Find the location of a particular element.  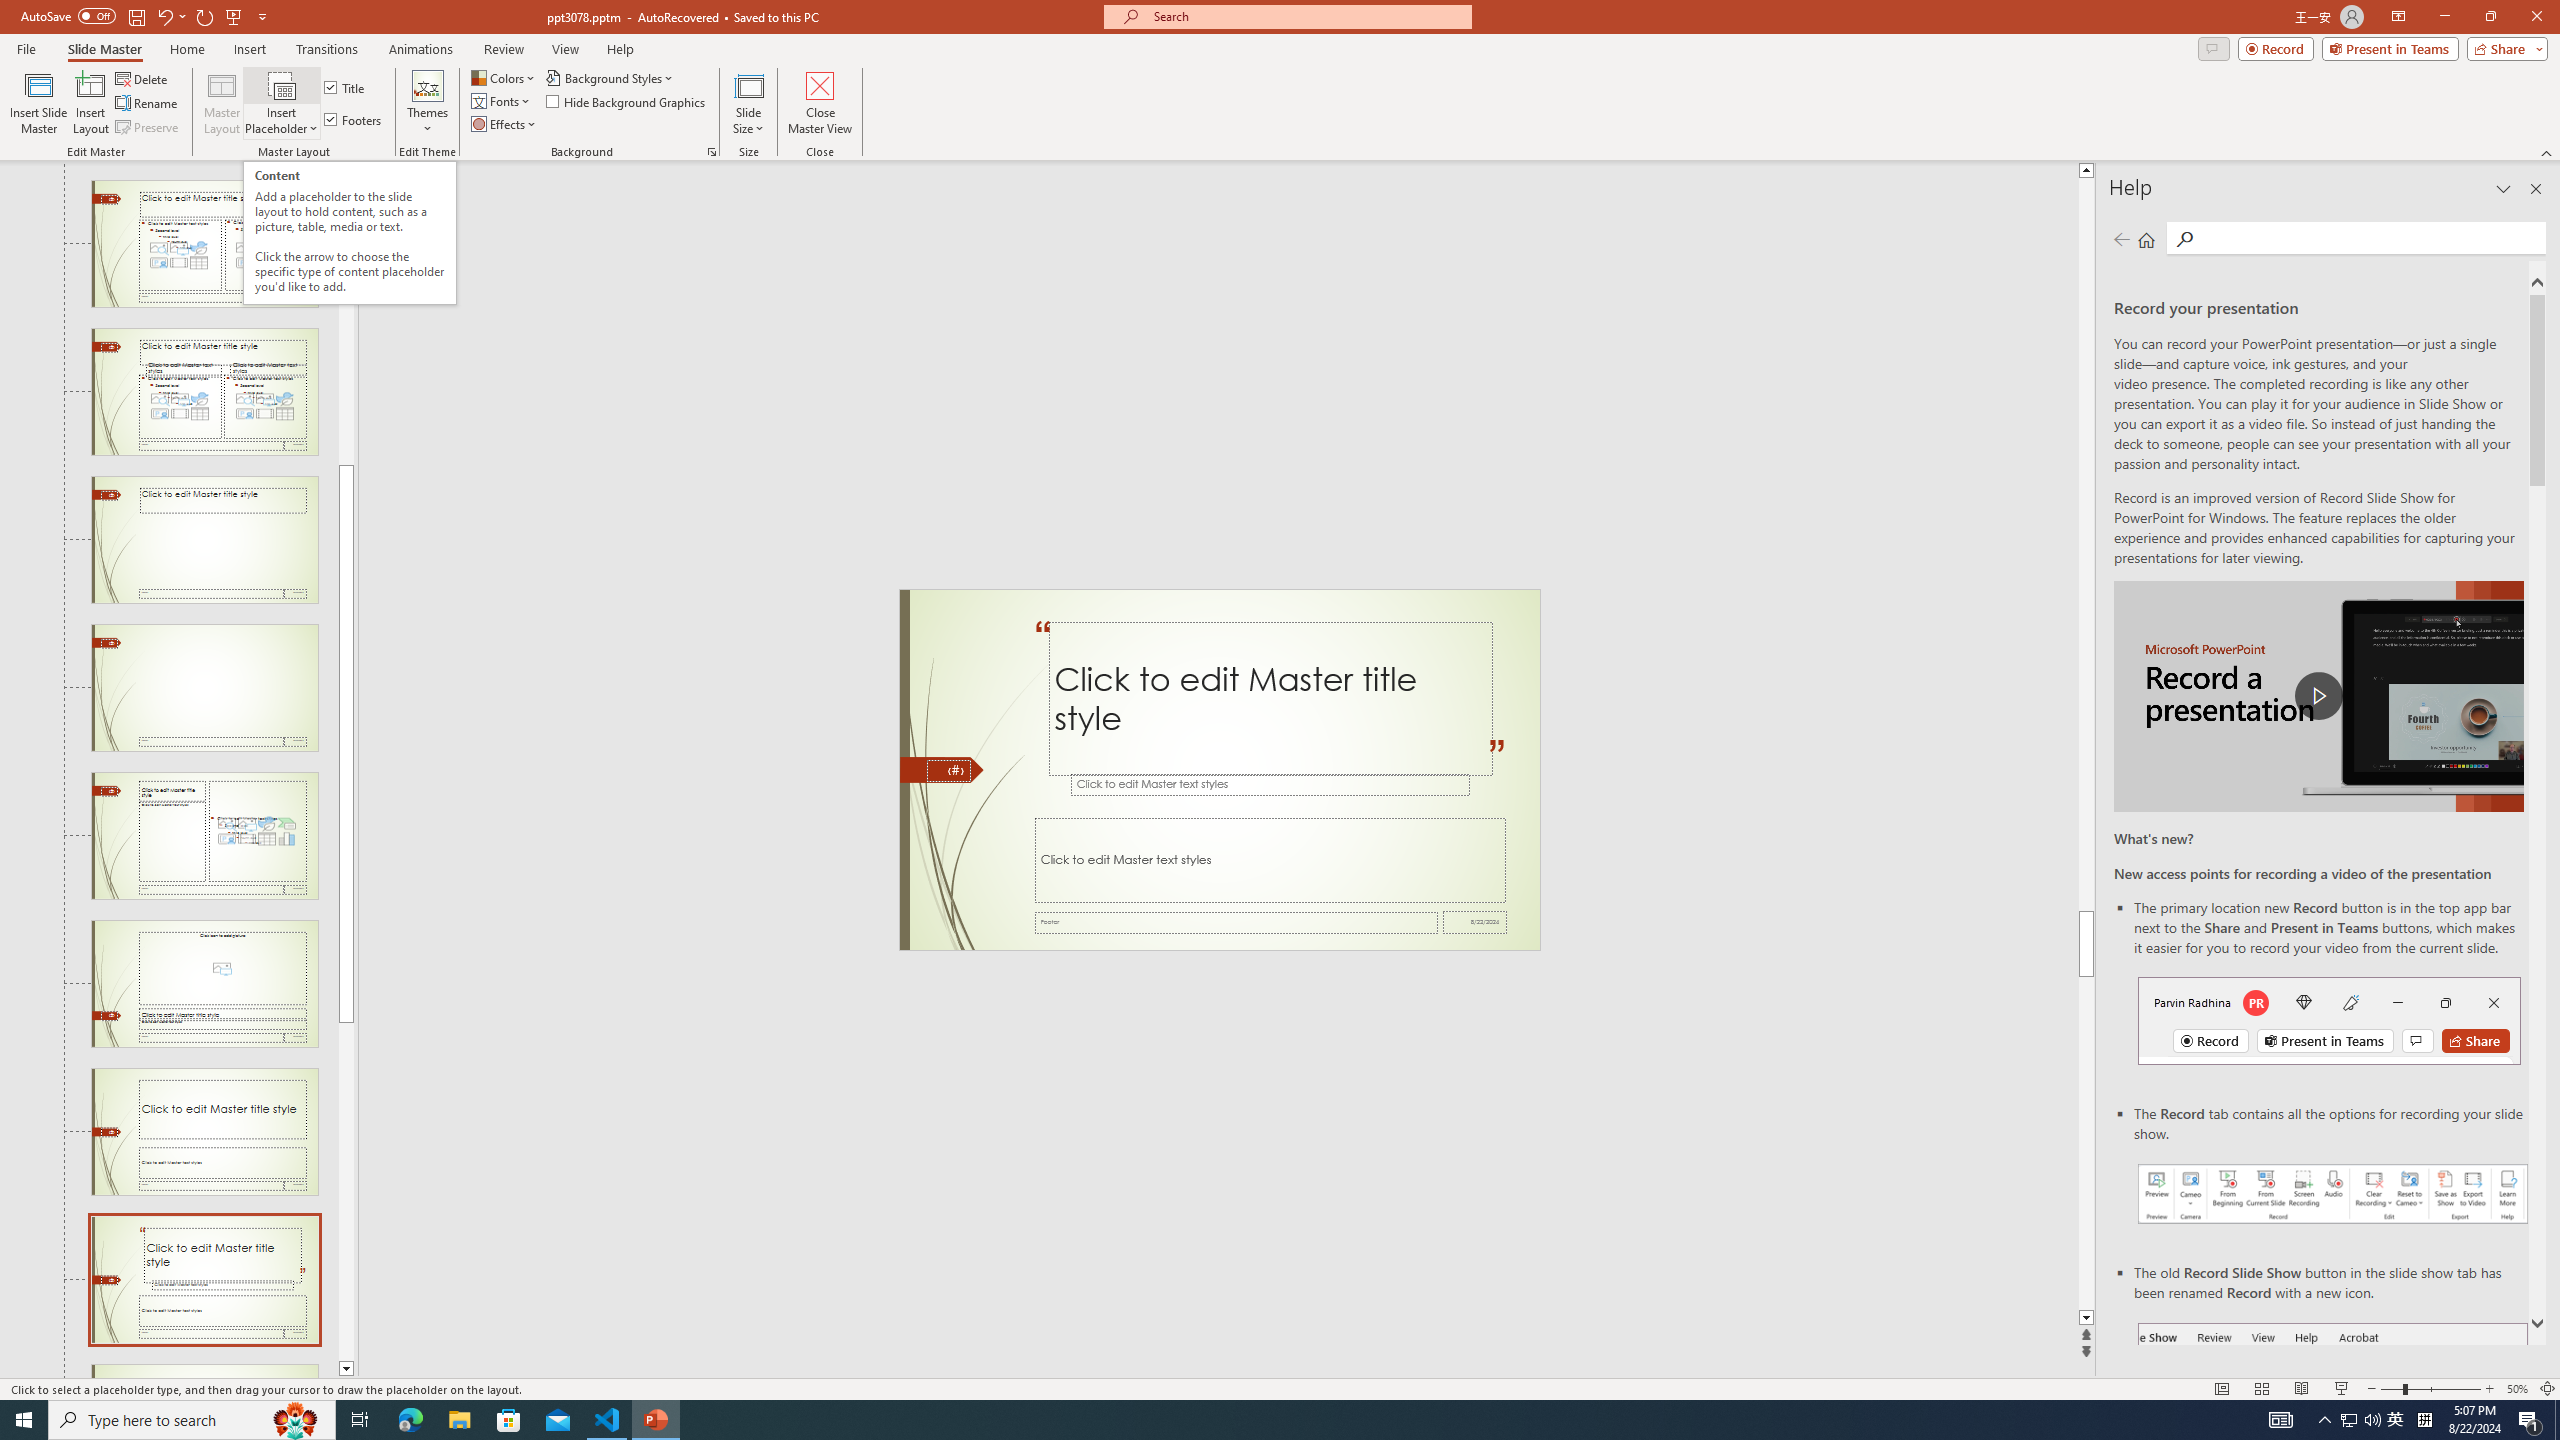

Content is located at coordinates (282, 85).